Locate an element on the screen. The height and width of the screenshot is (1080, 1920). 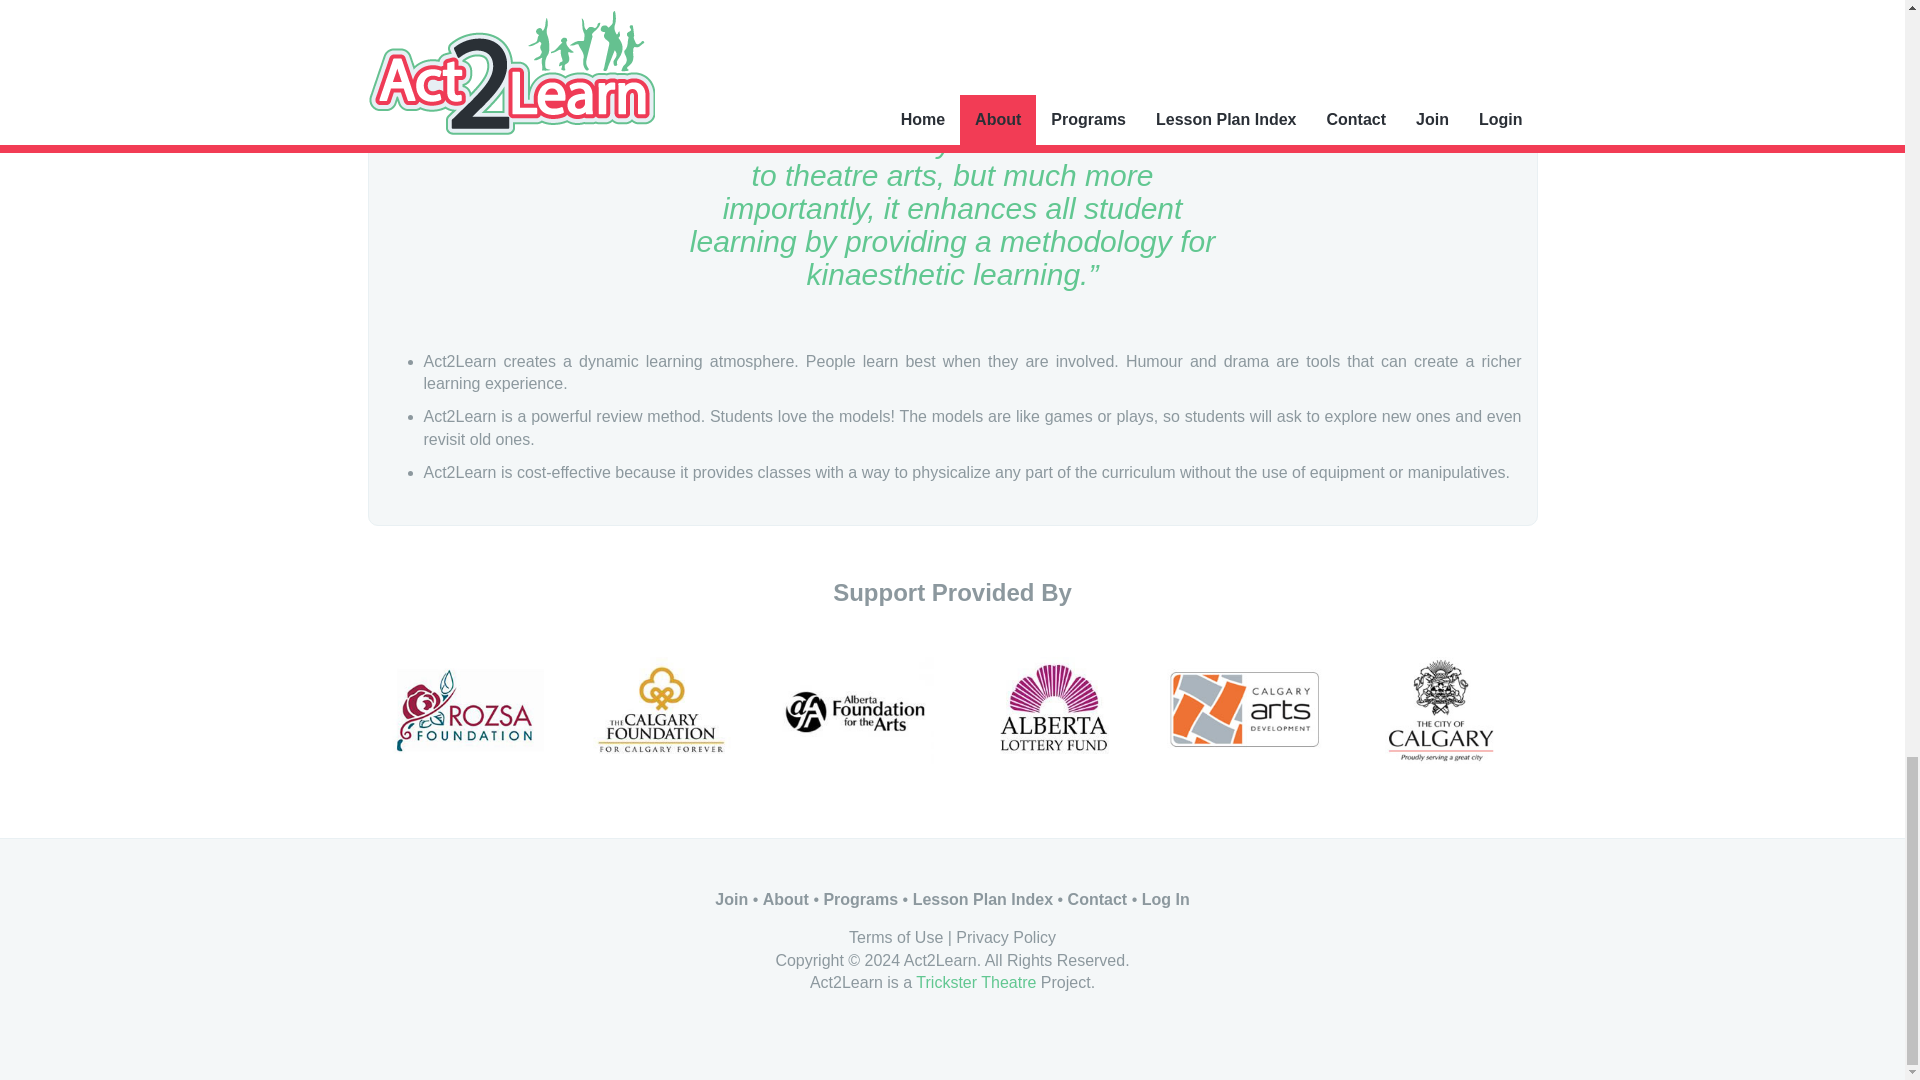
Join is located at coordinates (731, 900).